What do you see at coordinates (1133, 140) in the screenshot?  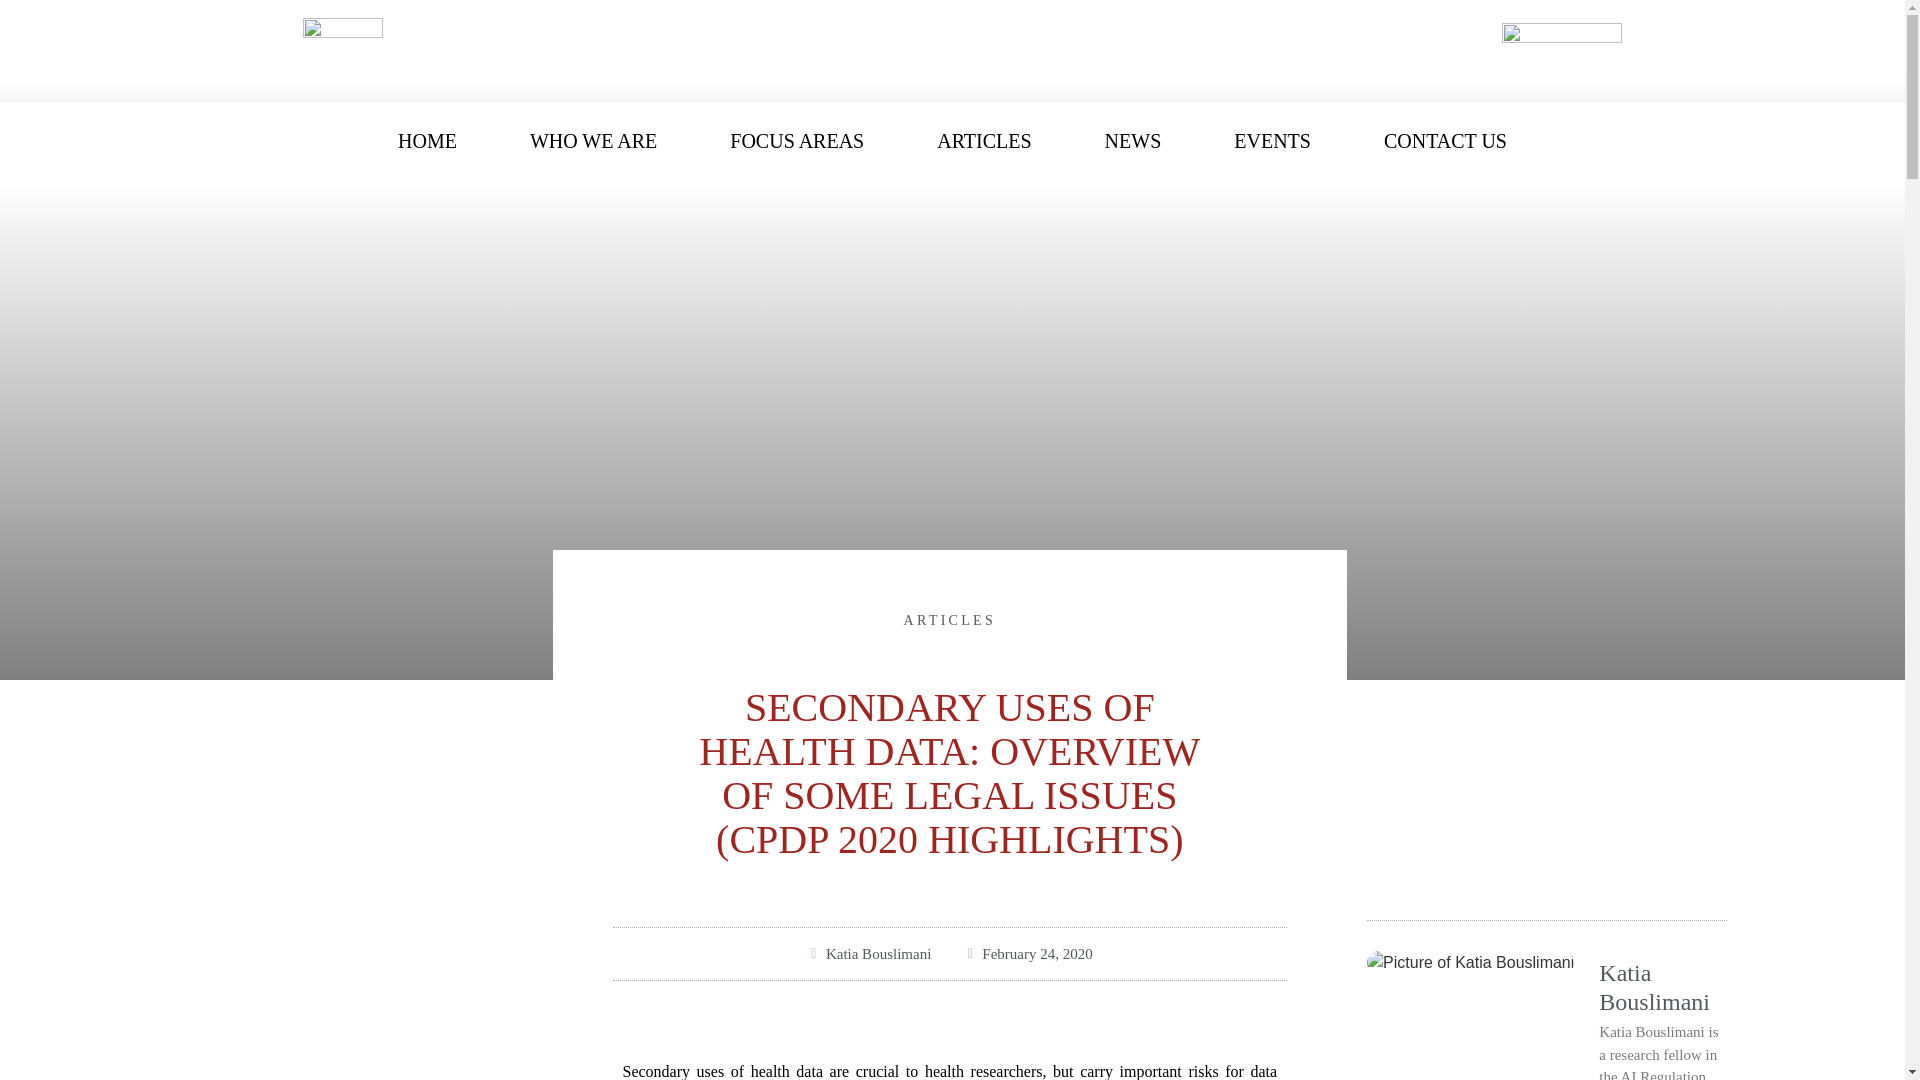 I see `NEWS` at bounding box center [1133, 140].